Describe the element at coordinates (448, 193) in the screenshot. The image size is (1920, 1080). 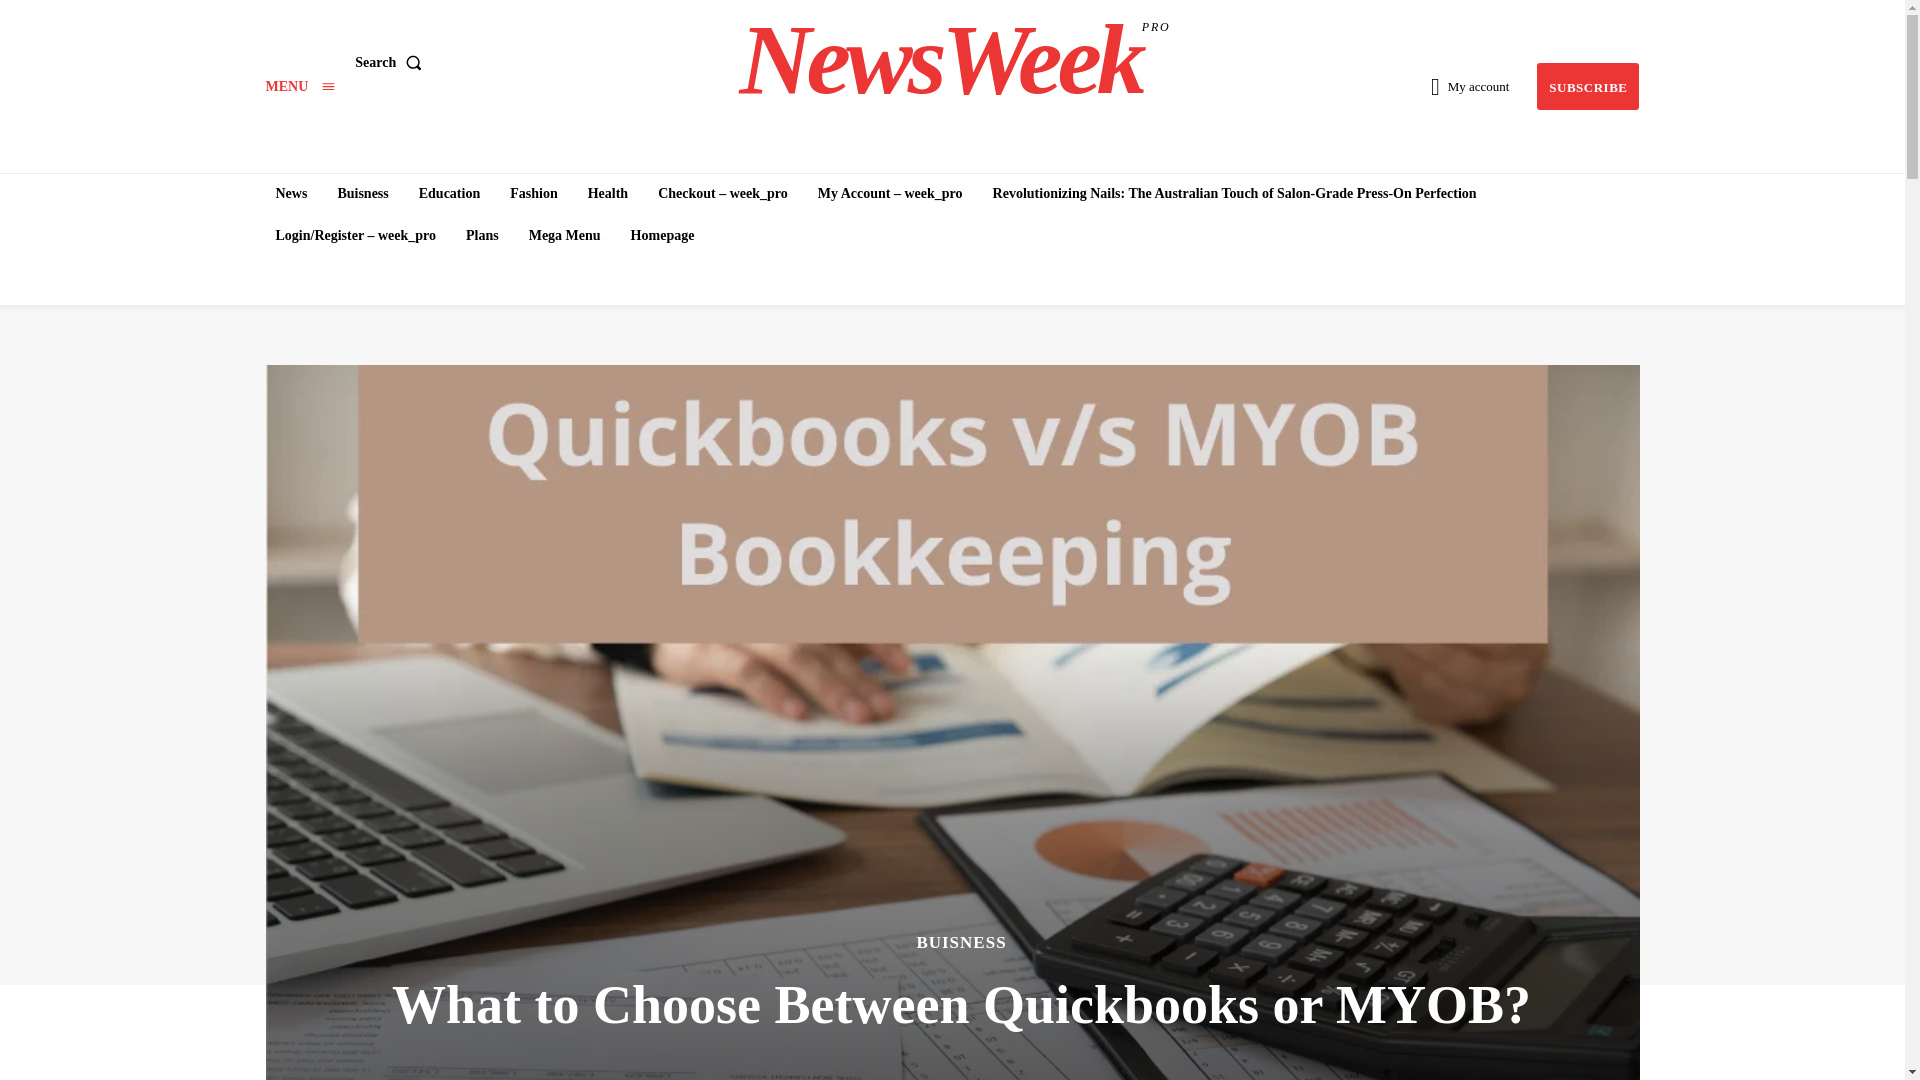
I see `Education` at that location.